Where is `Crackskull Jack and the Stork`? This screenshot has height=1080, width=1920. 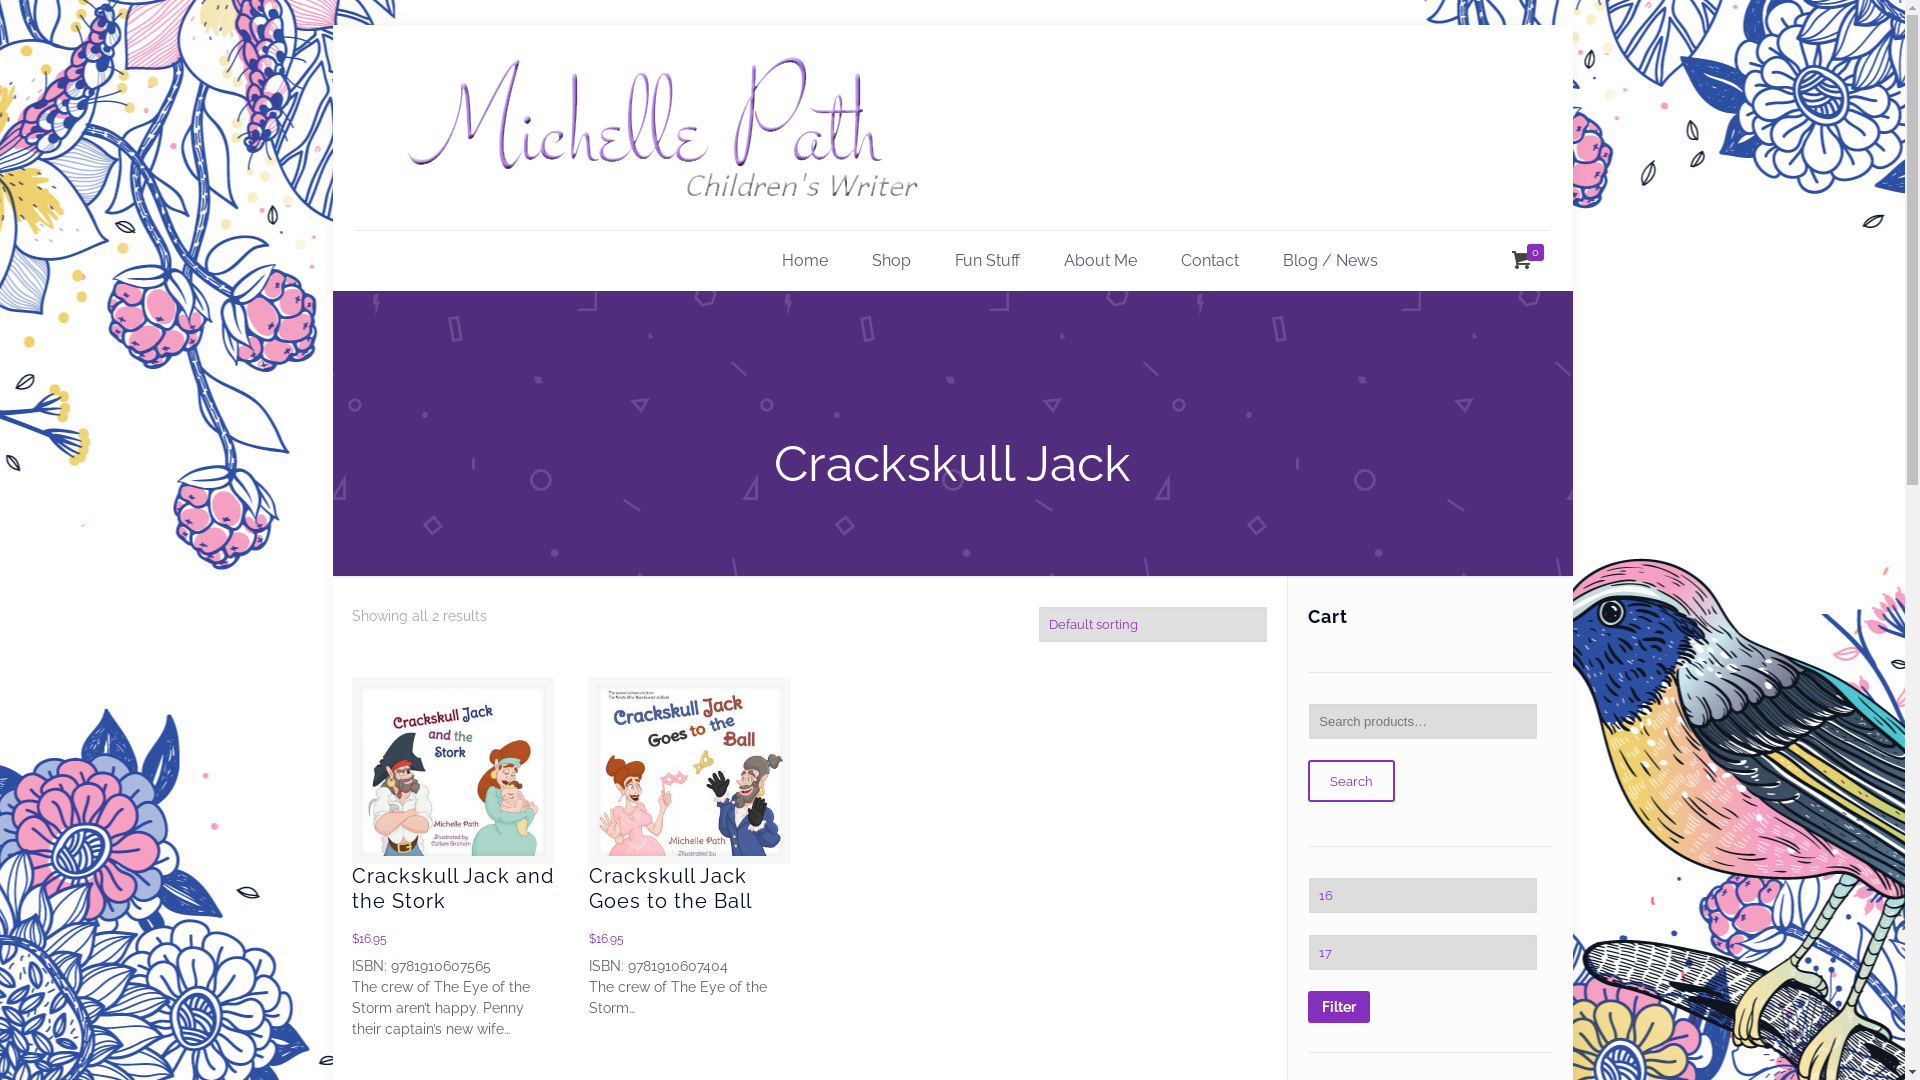 Crackskull Jack and the Stork is located at coordinates (453, 888).